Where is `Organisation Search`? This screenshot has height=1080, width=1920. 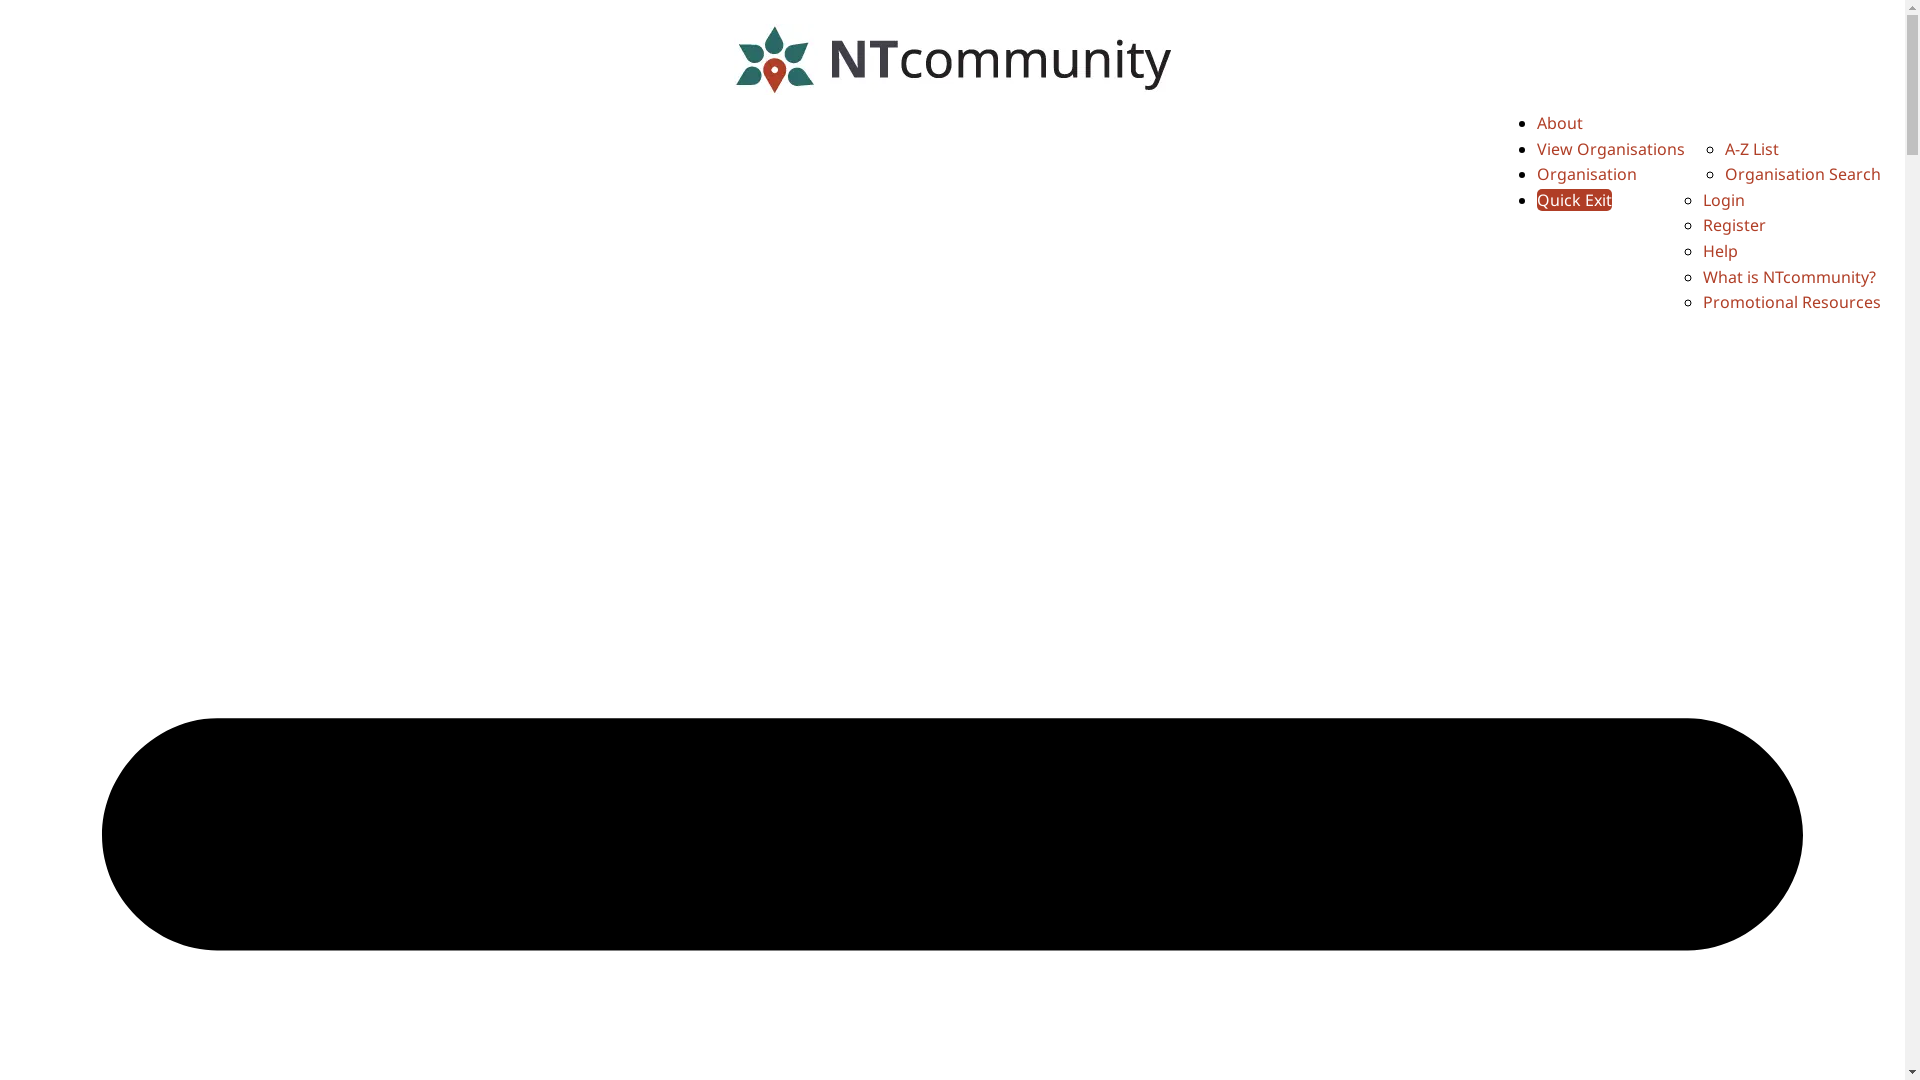
Organisation Search is located at coordinates (1803, 174).